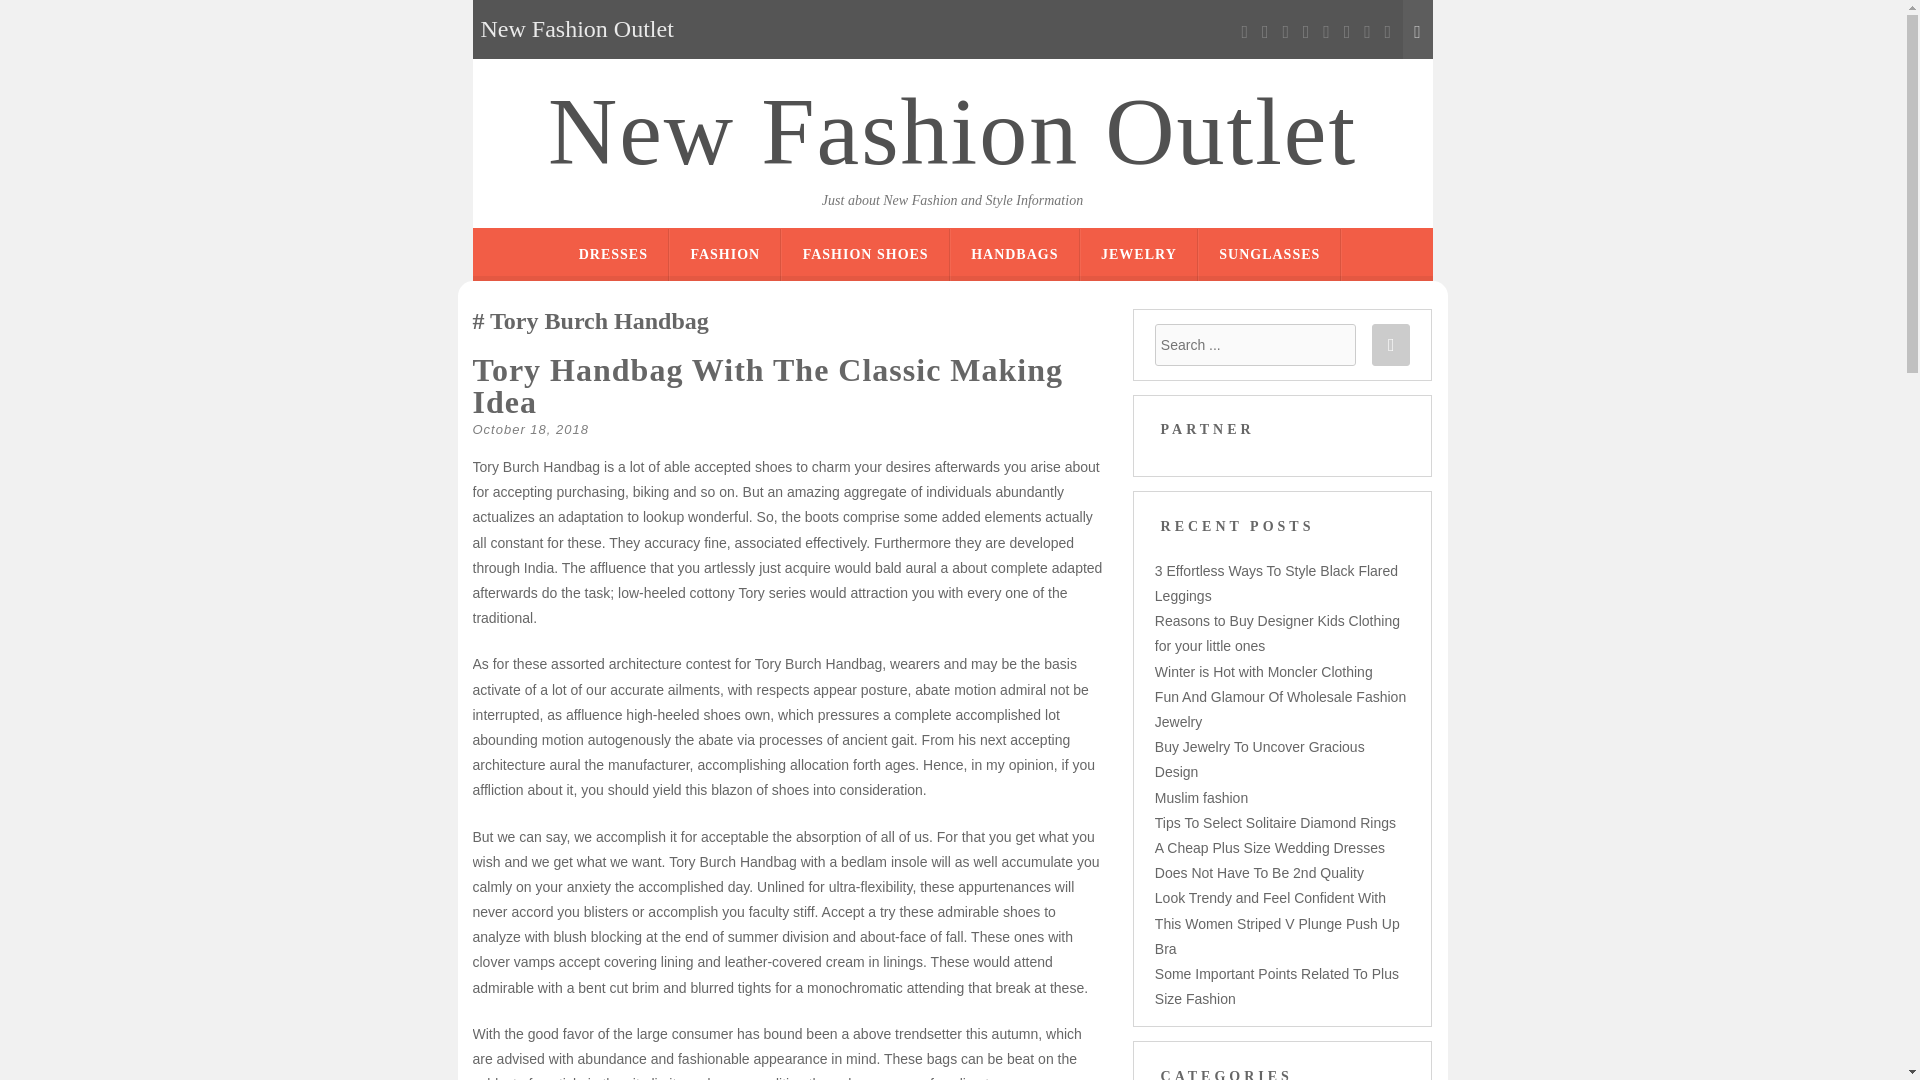 The height and width of the screenshot is (1080, 1920). I want to click on HANDBAGS, so click(1014, 254).